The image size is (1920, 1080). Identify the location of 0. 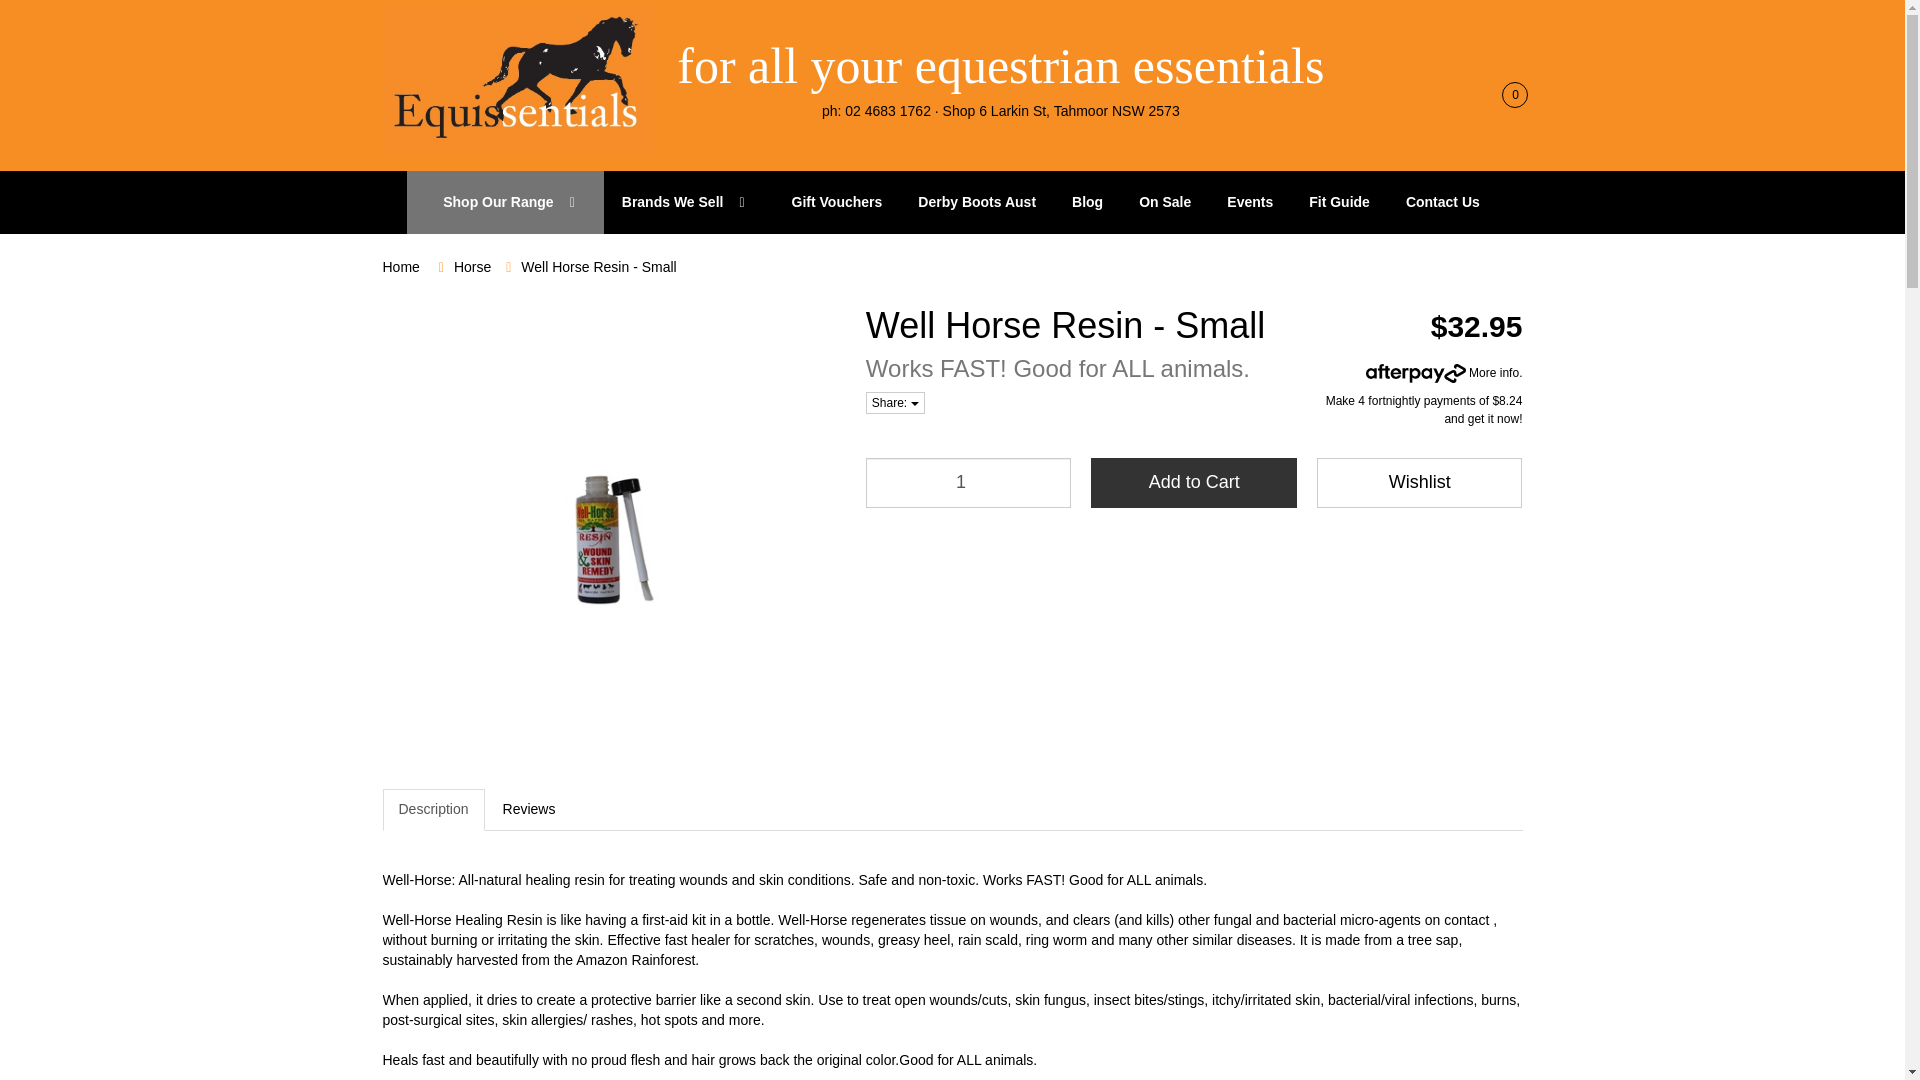
(1506, 93).